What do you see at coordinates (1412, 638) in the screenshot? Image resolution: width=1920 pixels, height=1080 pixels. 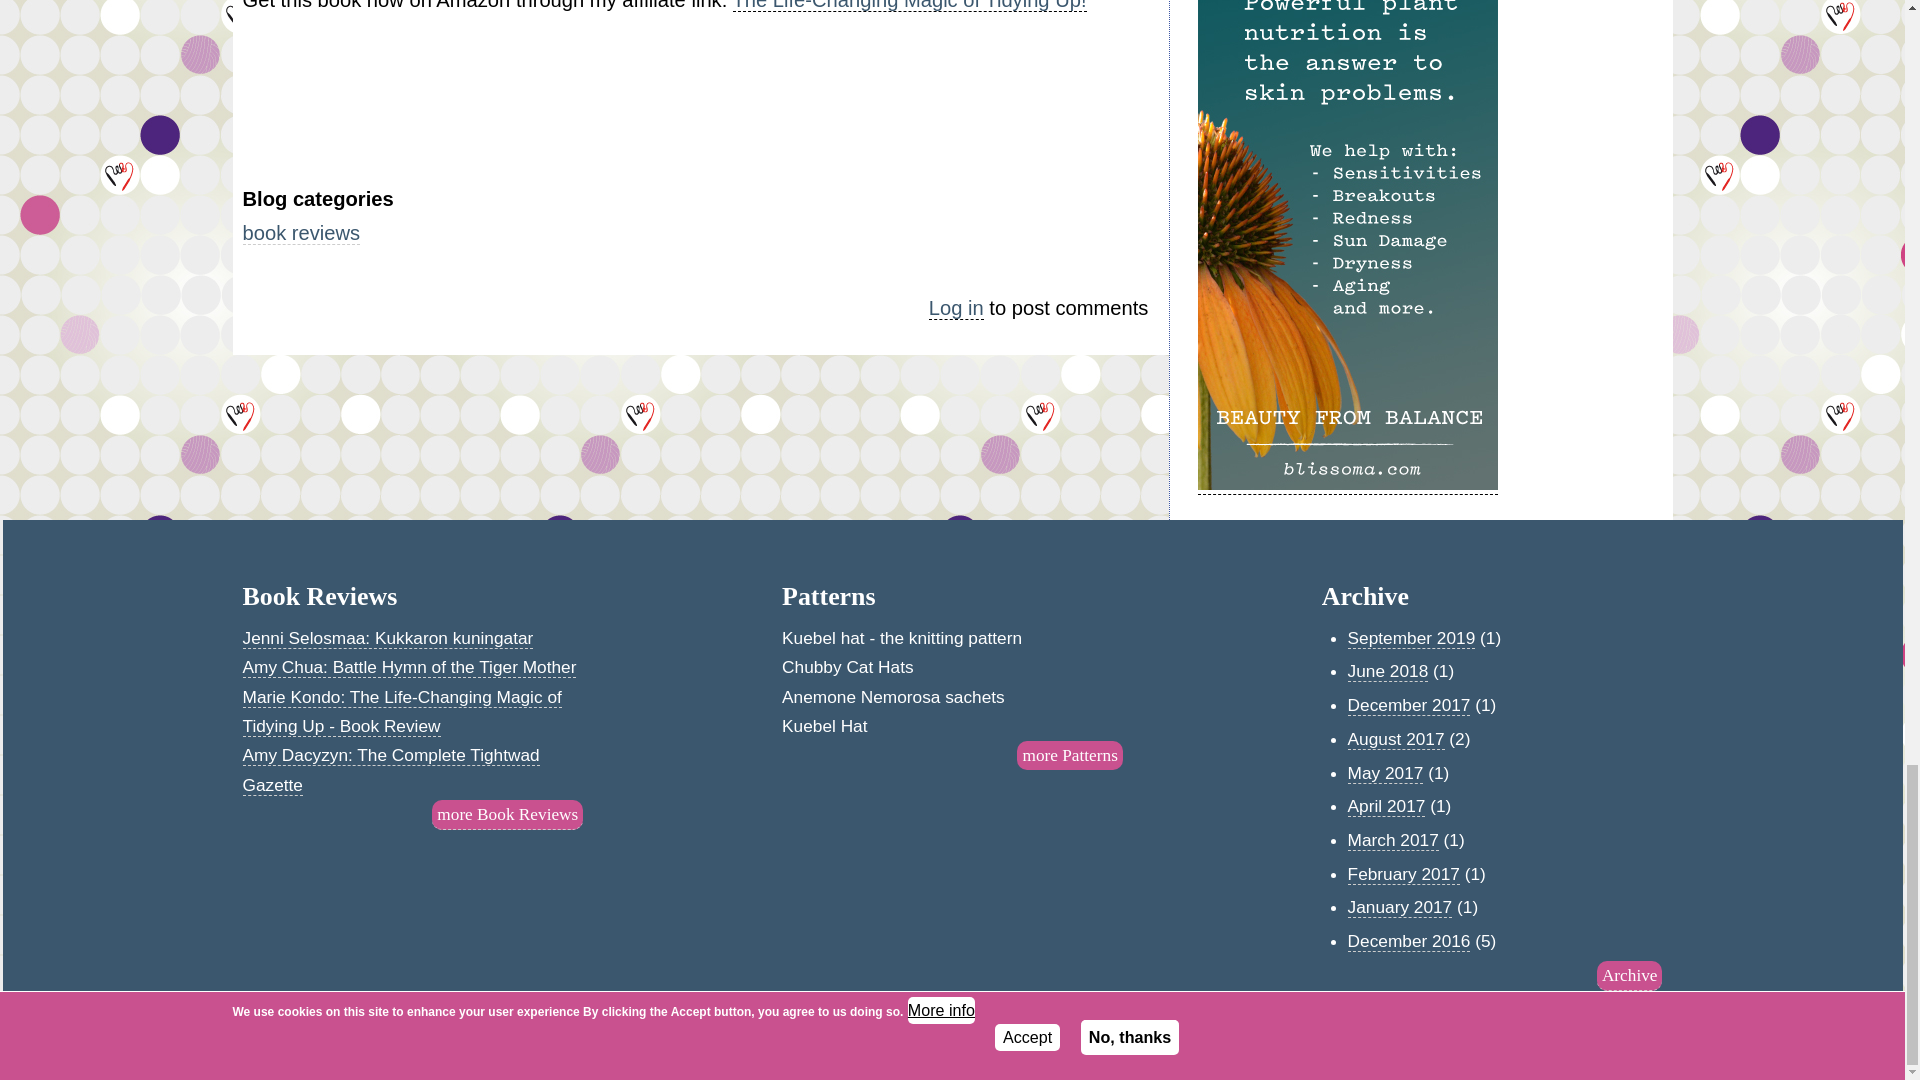 I see `September 2019` at bounding box center [1412, 638].